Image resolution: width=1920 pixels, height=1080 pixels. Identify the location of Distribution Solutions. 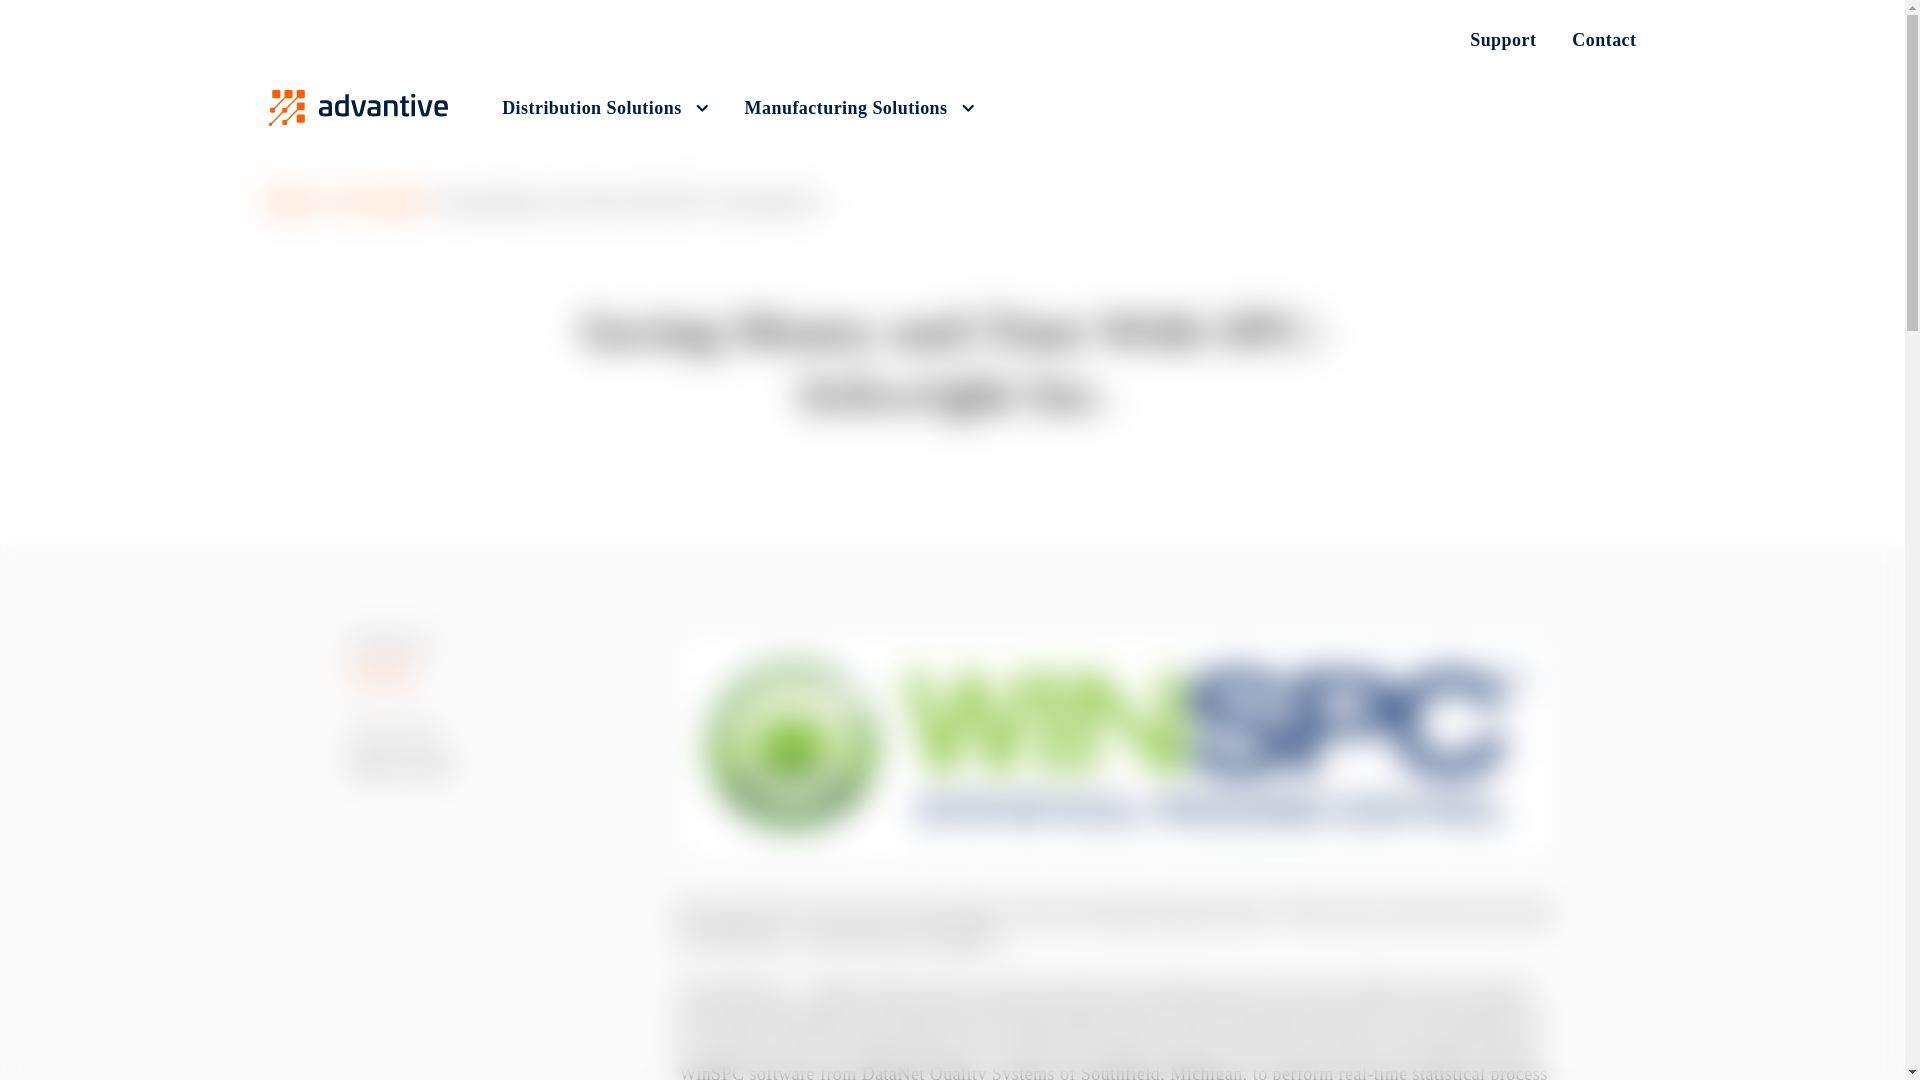
(604, 108).